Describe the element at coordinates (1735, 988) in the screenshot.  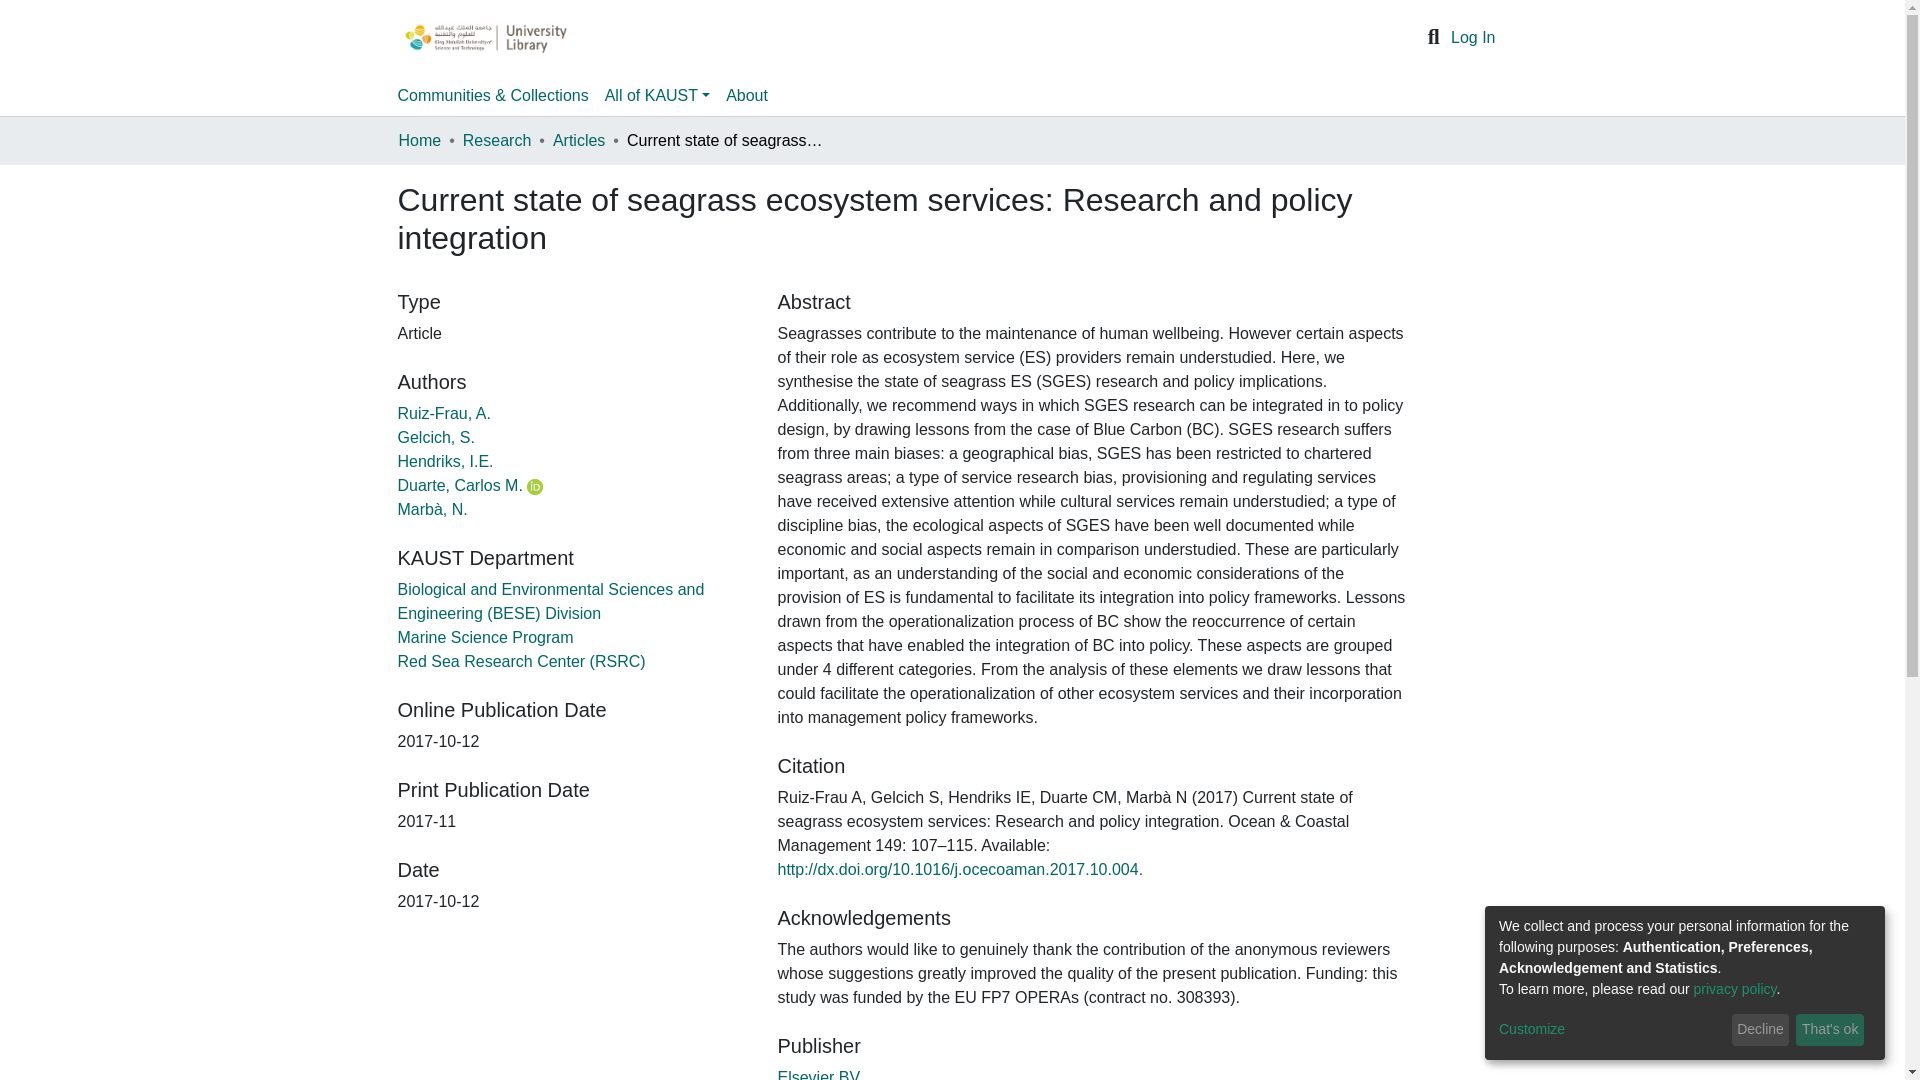
I see `privacy policy` at that location.